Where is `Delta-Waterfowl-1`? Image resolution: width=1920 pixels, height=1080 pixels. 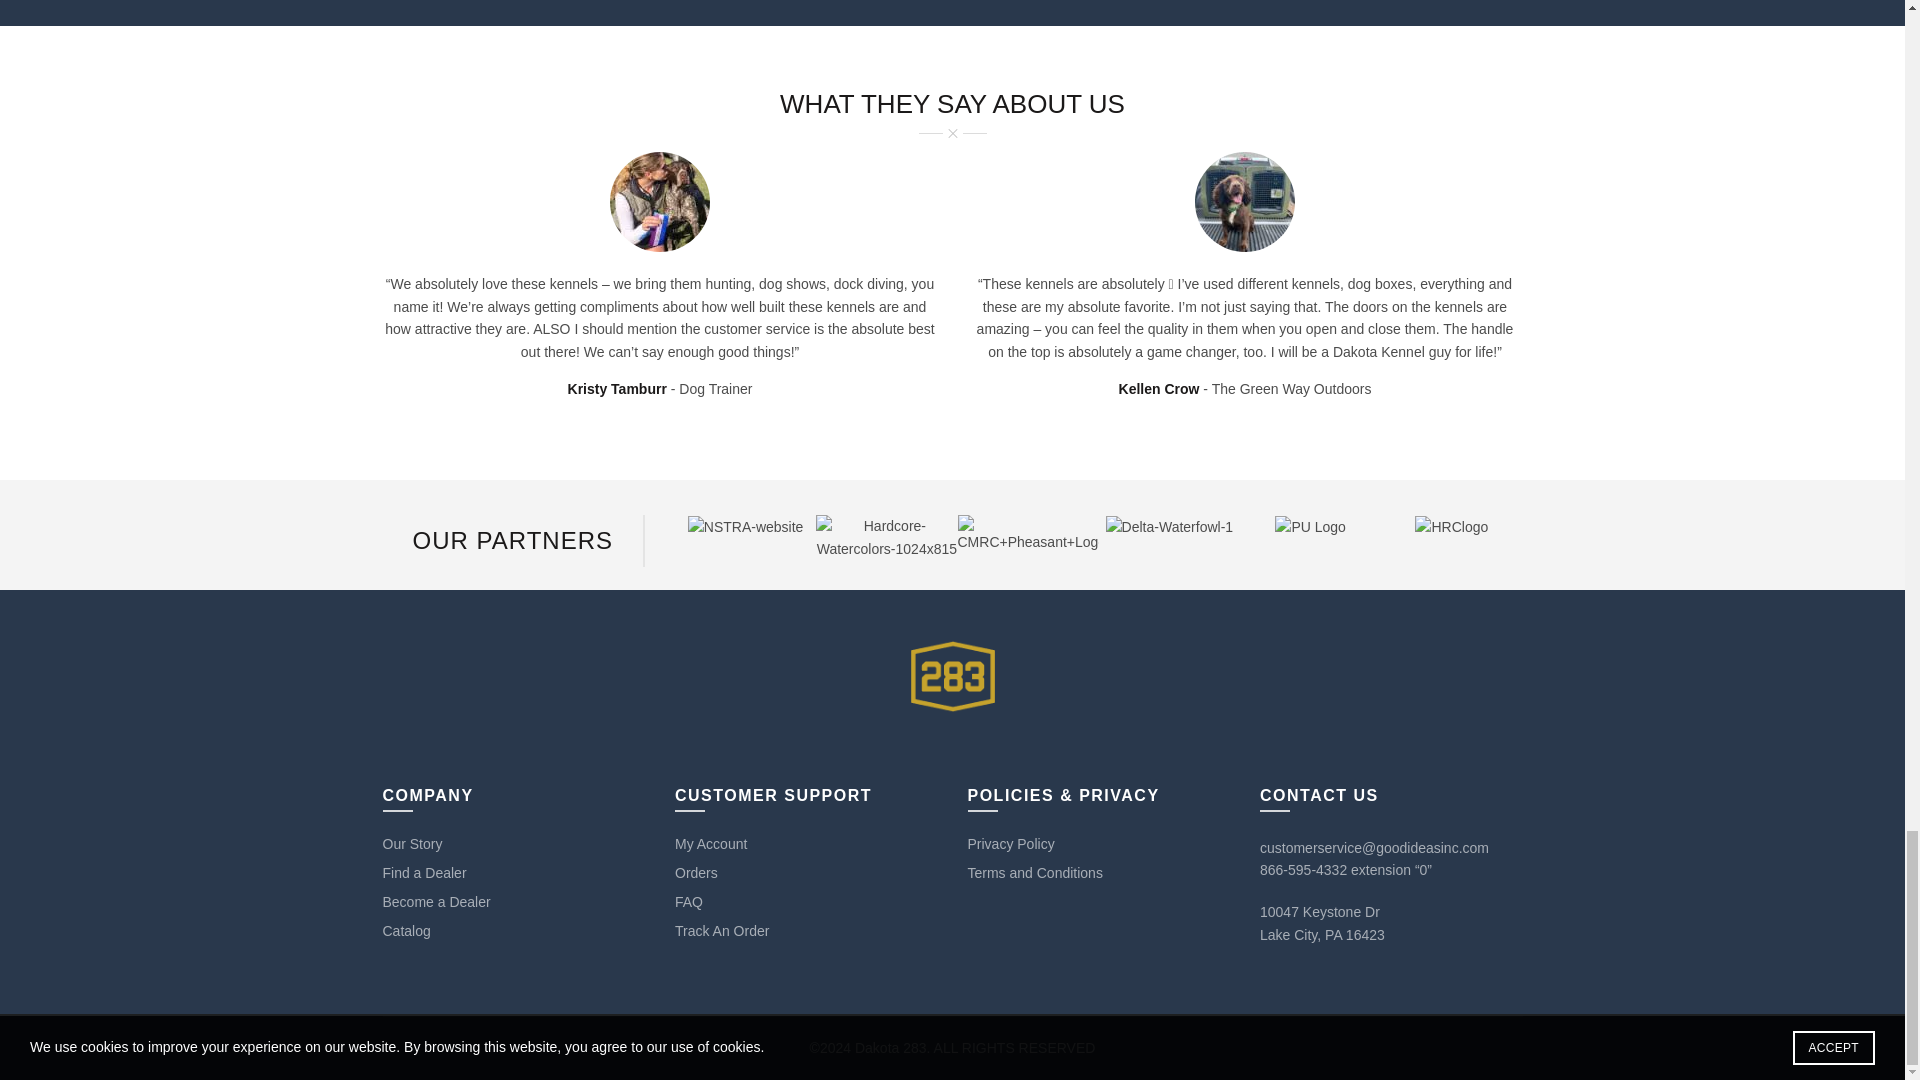 Delta-Waterfowl-1 is located at coordinates (1170, 526).